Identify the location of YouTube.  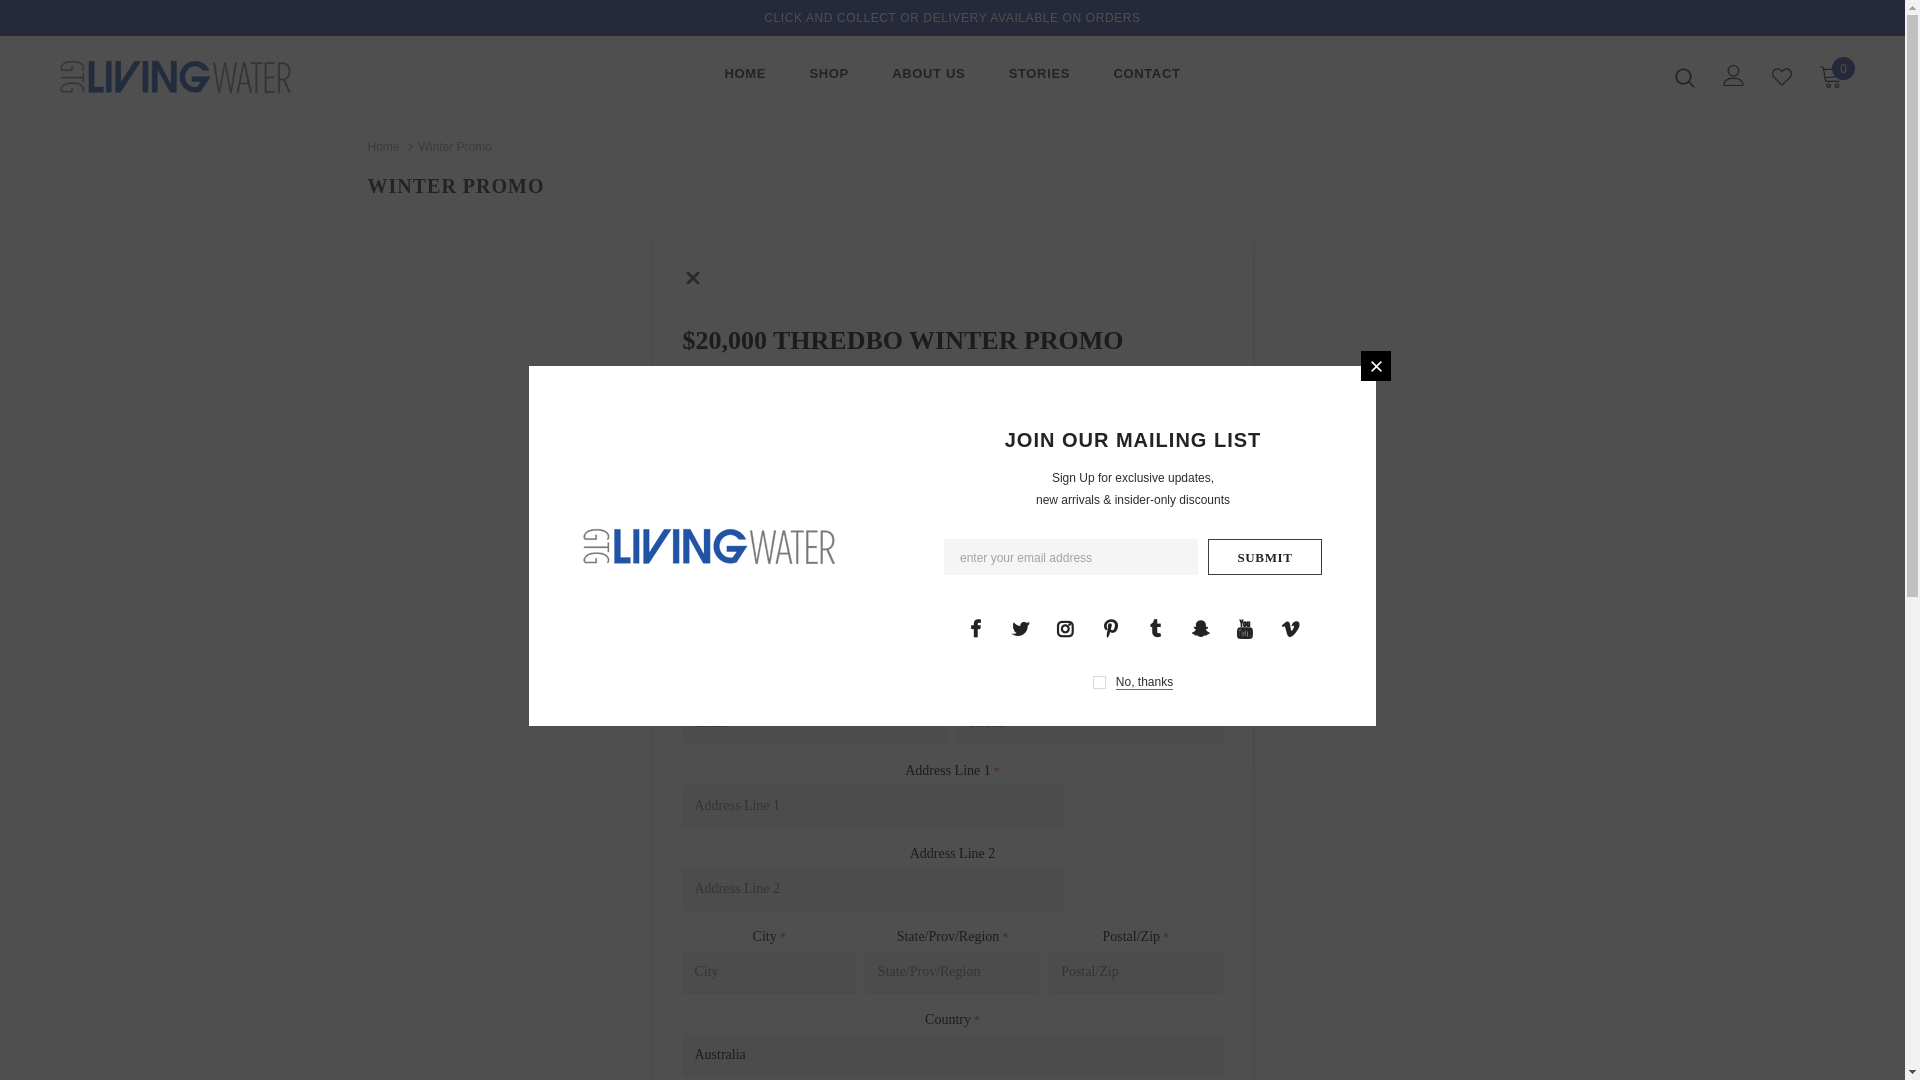
(1245, 628).